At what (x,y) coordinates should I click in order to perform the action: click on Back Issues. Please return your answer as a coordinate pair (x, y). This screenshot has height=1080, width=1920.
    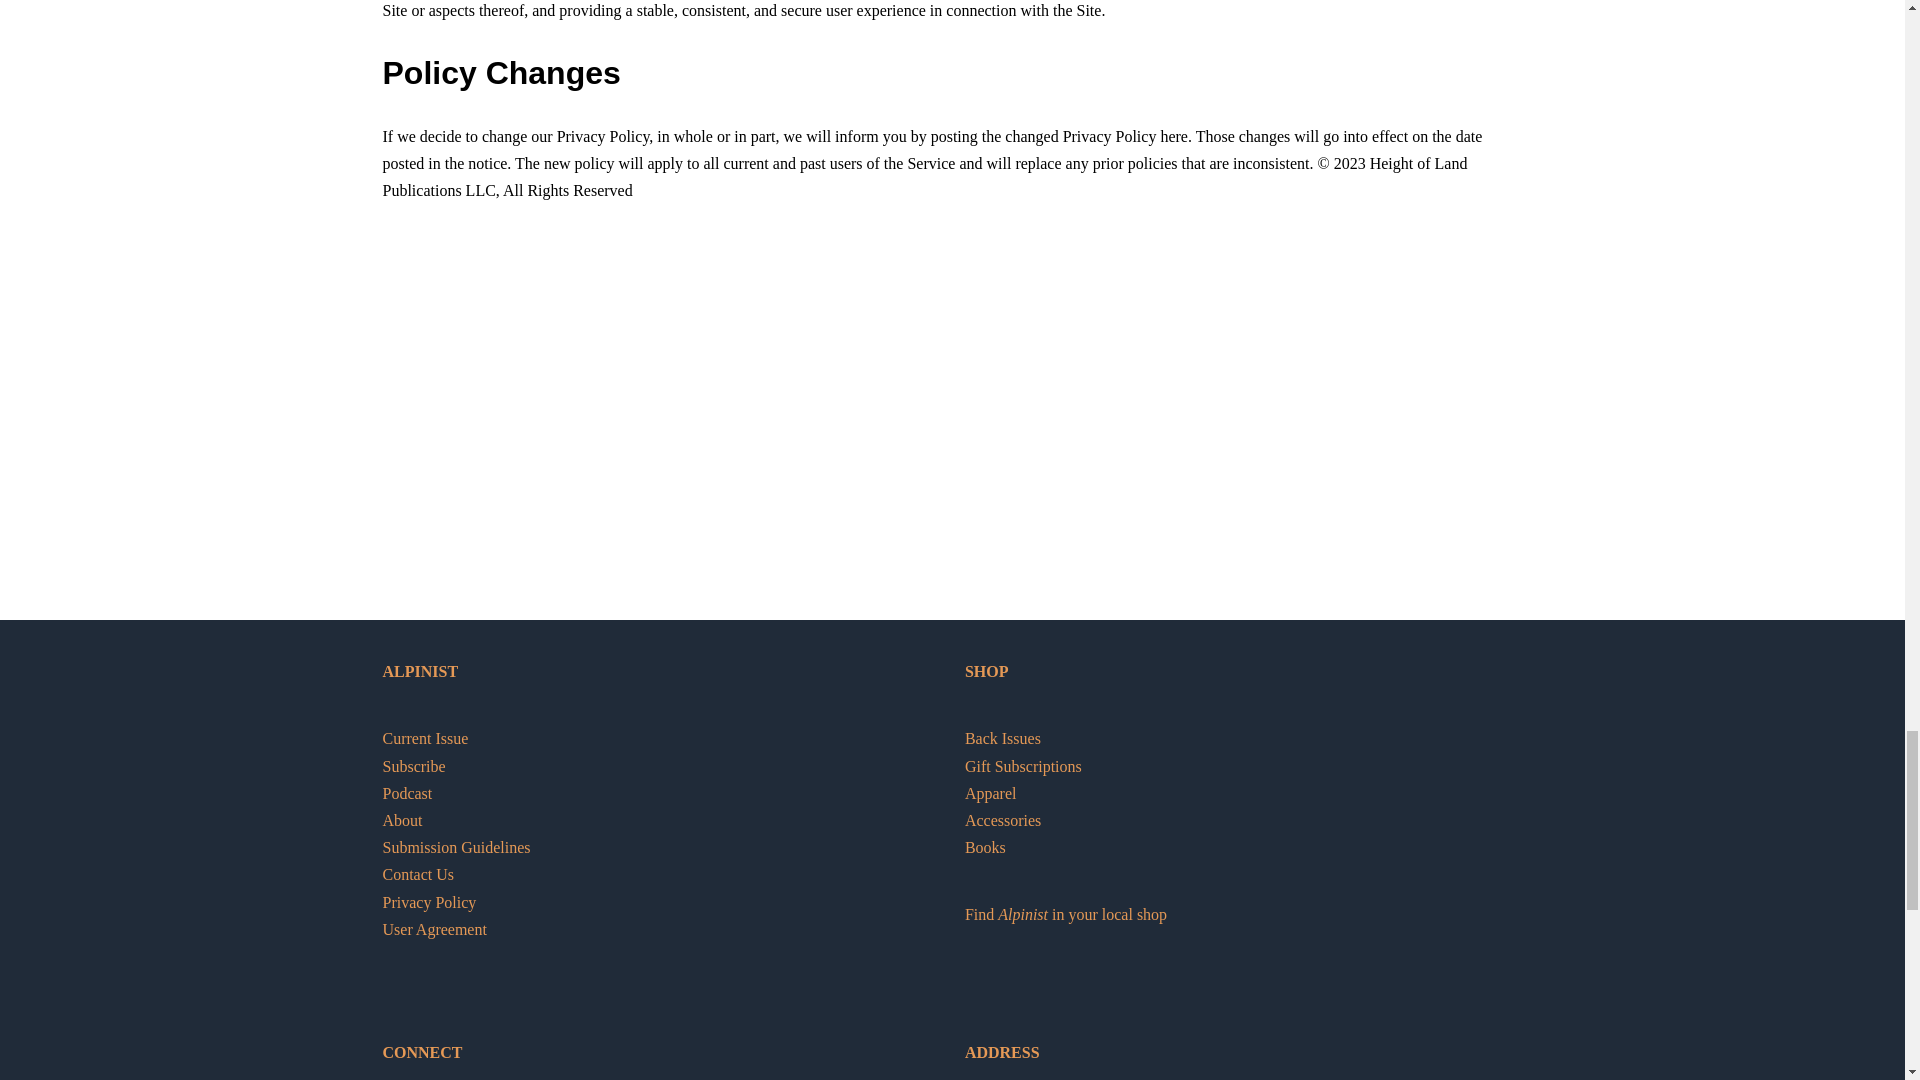
    Looking at the image, I should click on (1002, 738).